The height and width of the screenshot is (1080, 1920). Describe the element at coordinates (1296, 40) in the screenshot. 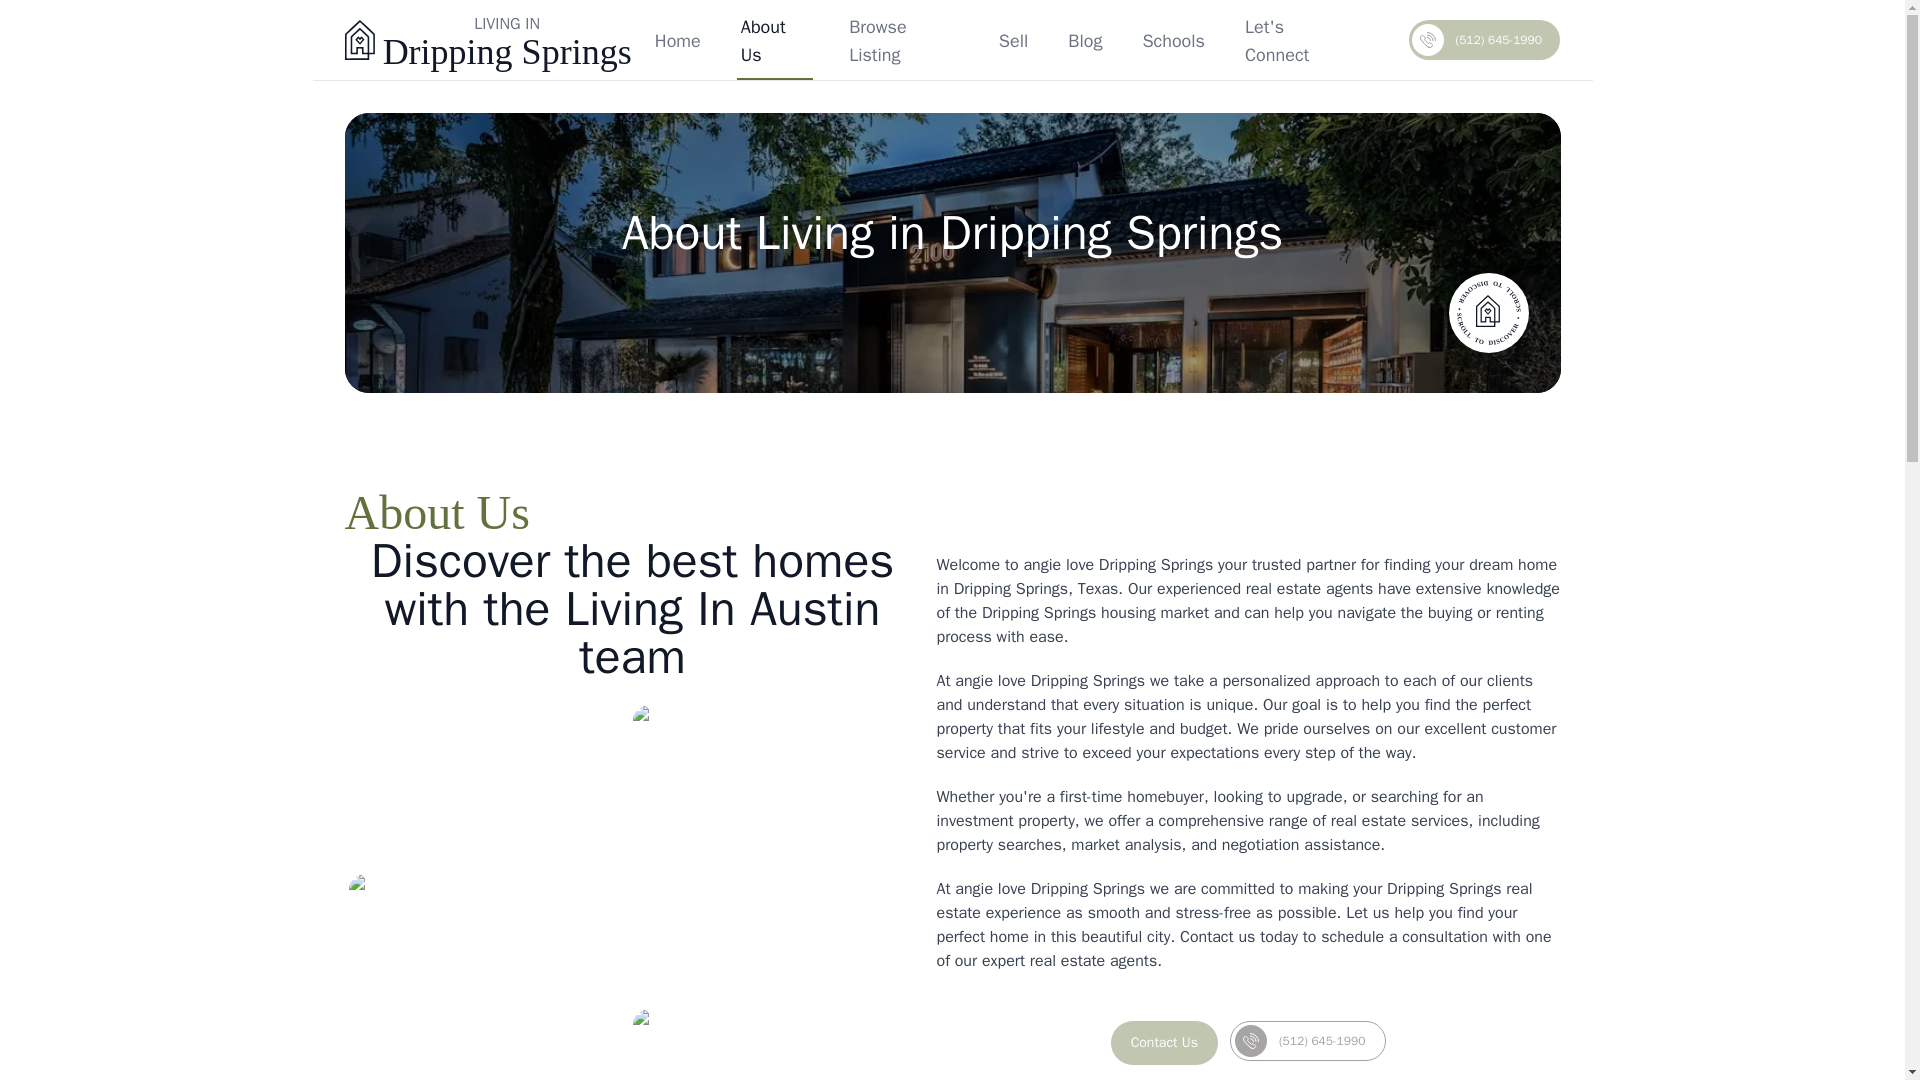

I see `Let's Connect` at that location.